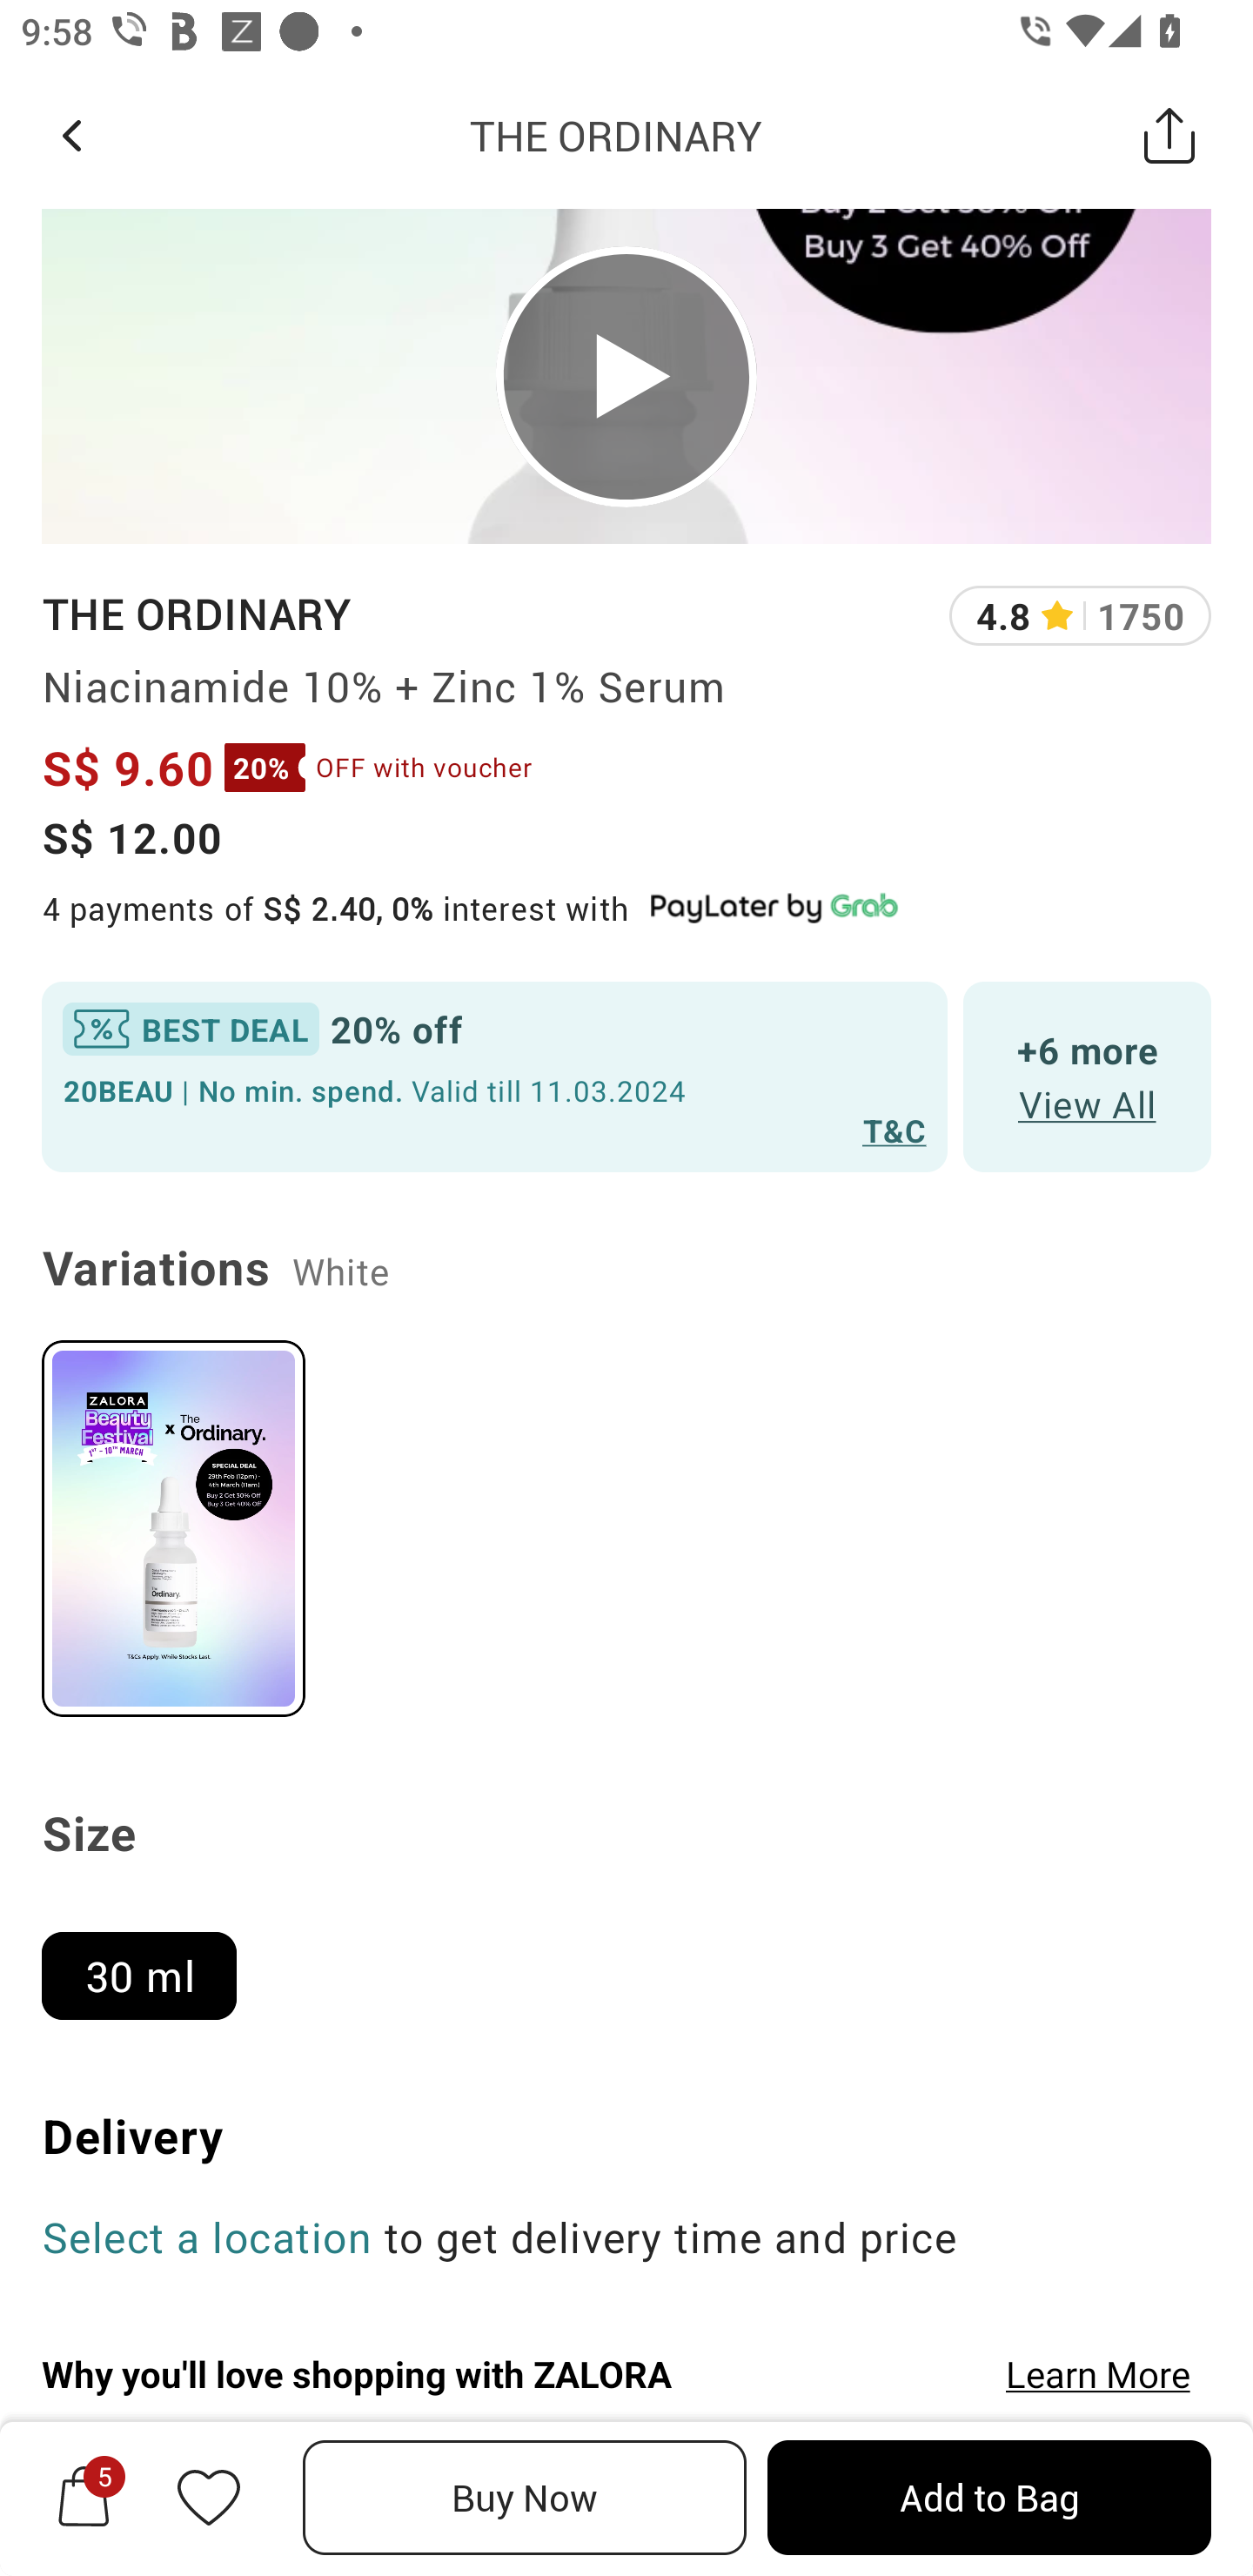  What do you see at coordinates (1098, 2373) in the screenshot?
I see `Learn More` at bounding box center [1098, 2373].